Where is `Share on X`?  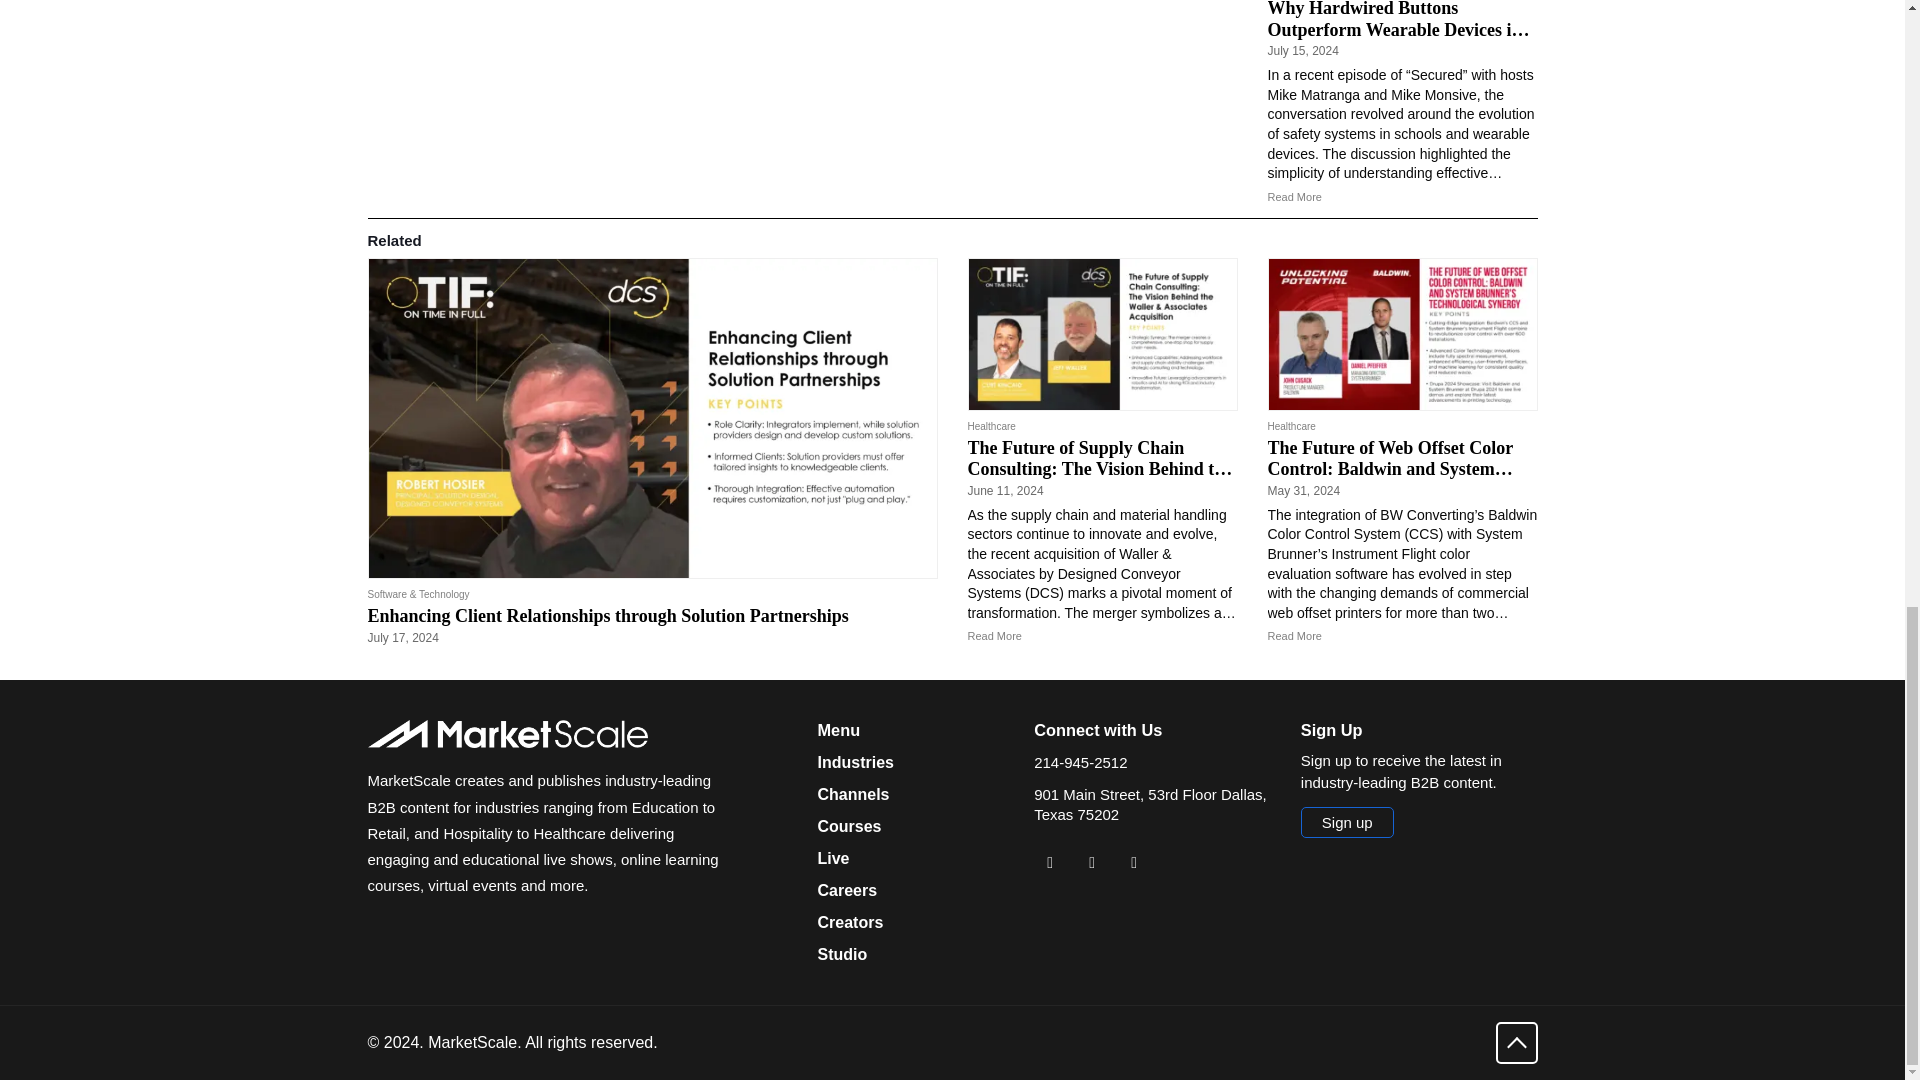 Share on X is located at coordinates (1091, 862).